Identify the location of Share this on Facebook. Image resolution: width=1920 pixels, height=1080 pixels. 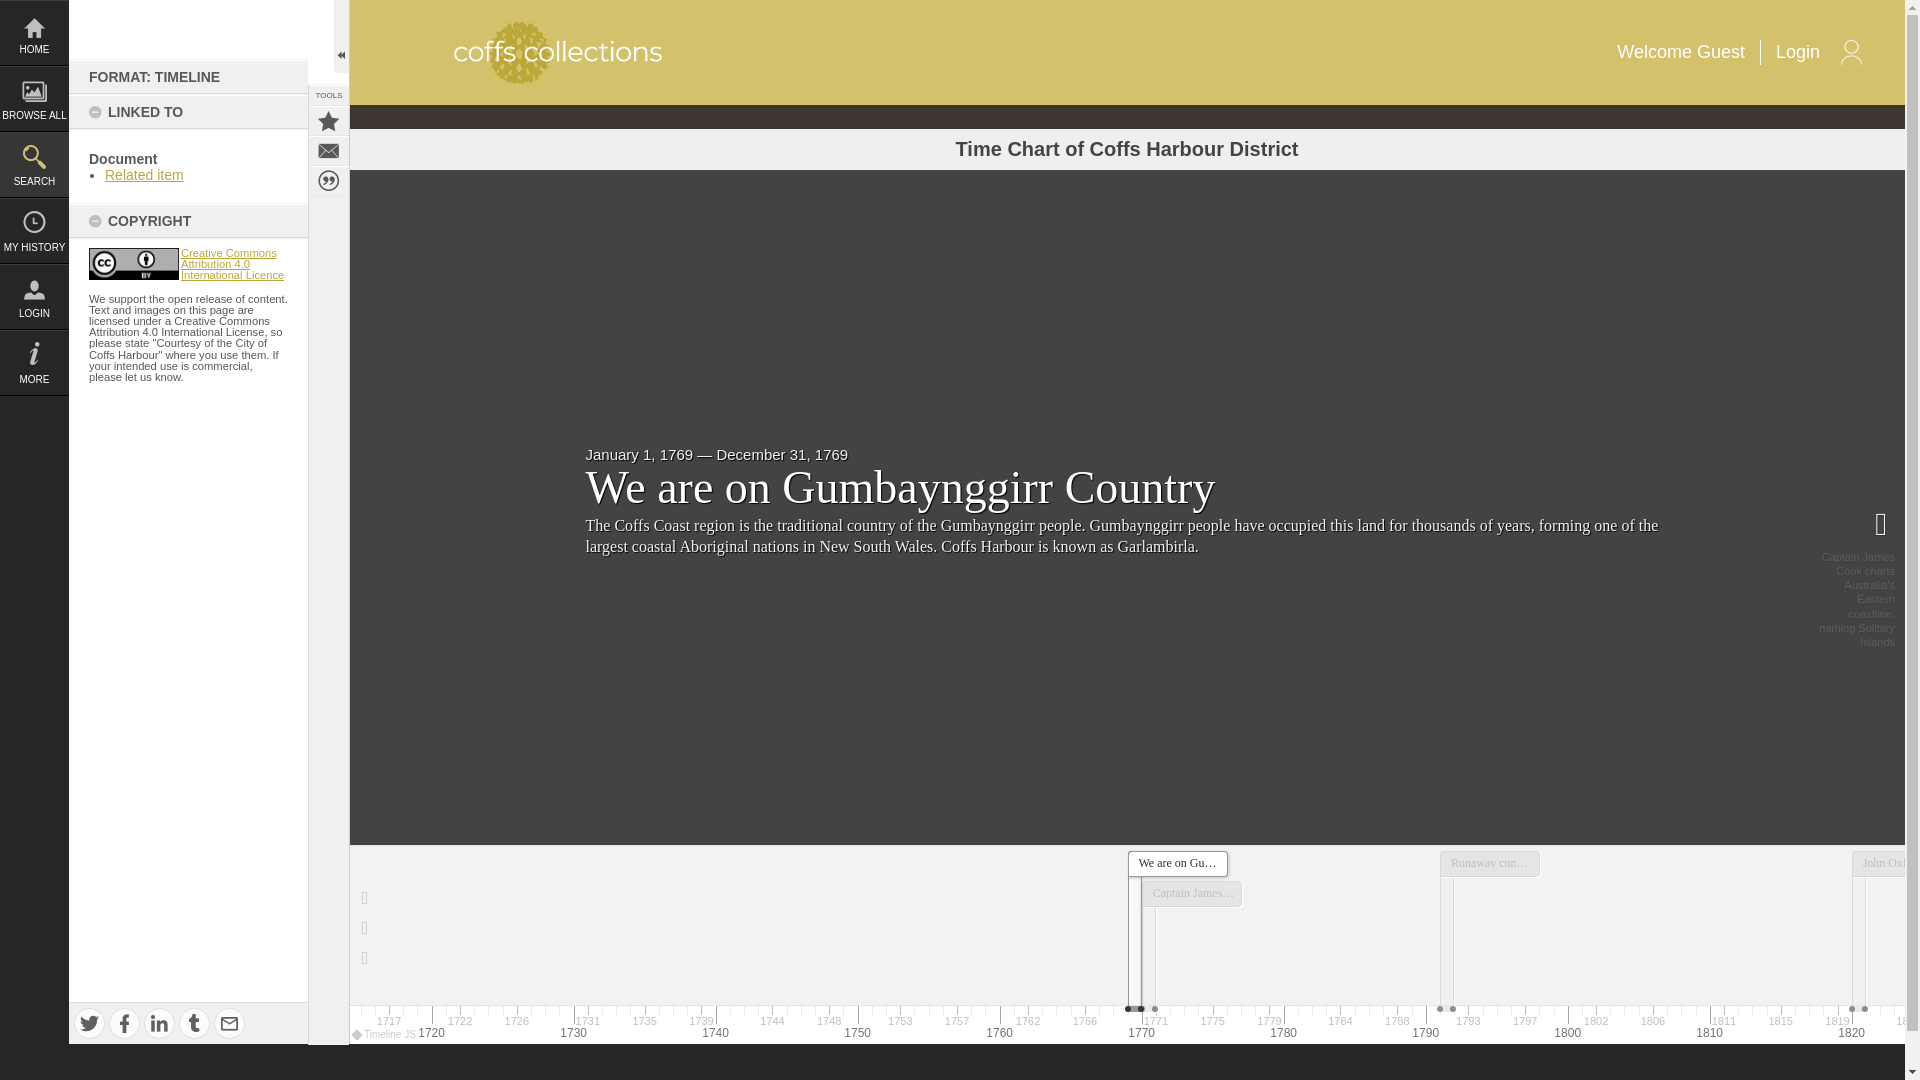
(124, 1022).